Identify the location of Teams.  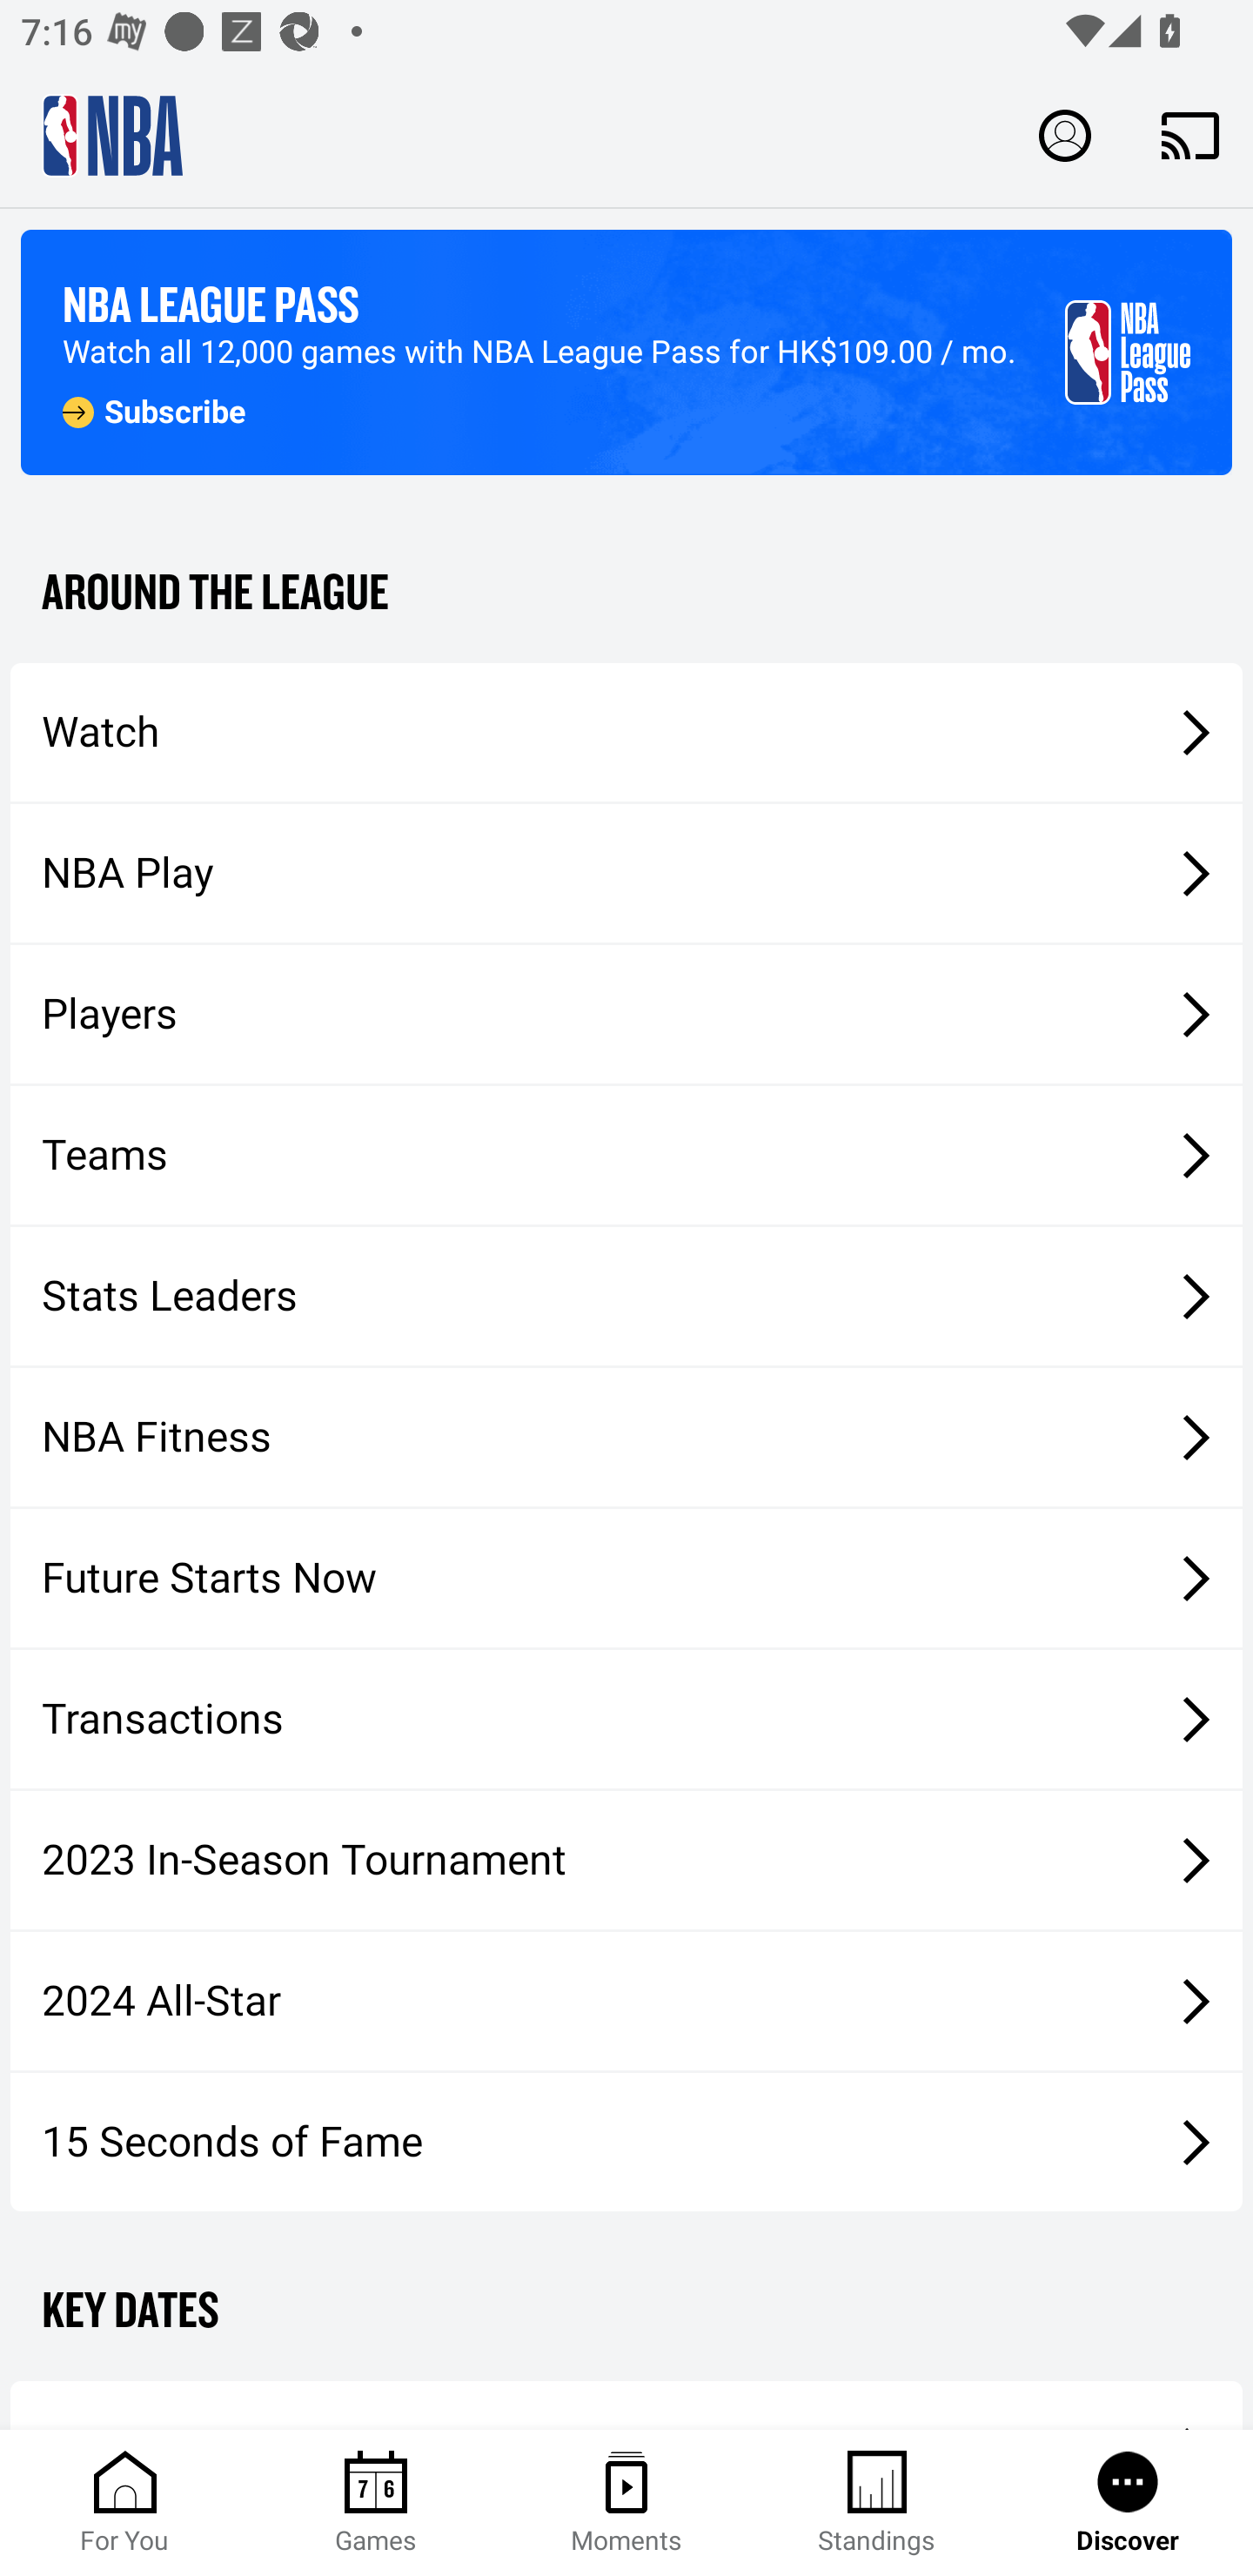
(626, 1156).